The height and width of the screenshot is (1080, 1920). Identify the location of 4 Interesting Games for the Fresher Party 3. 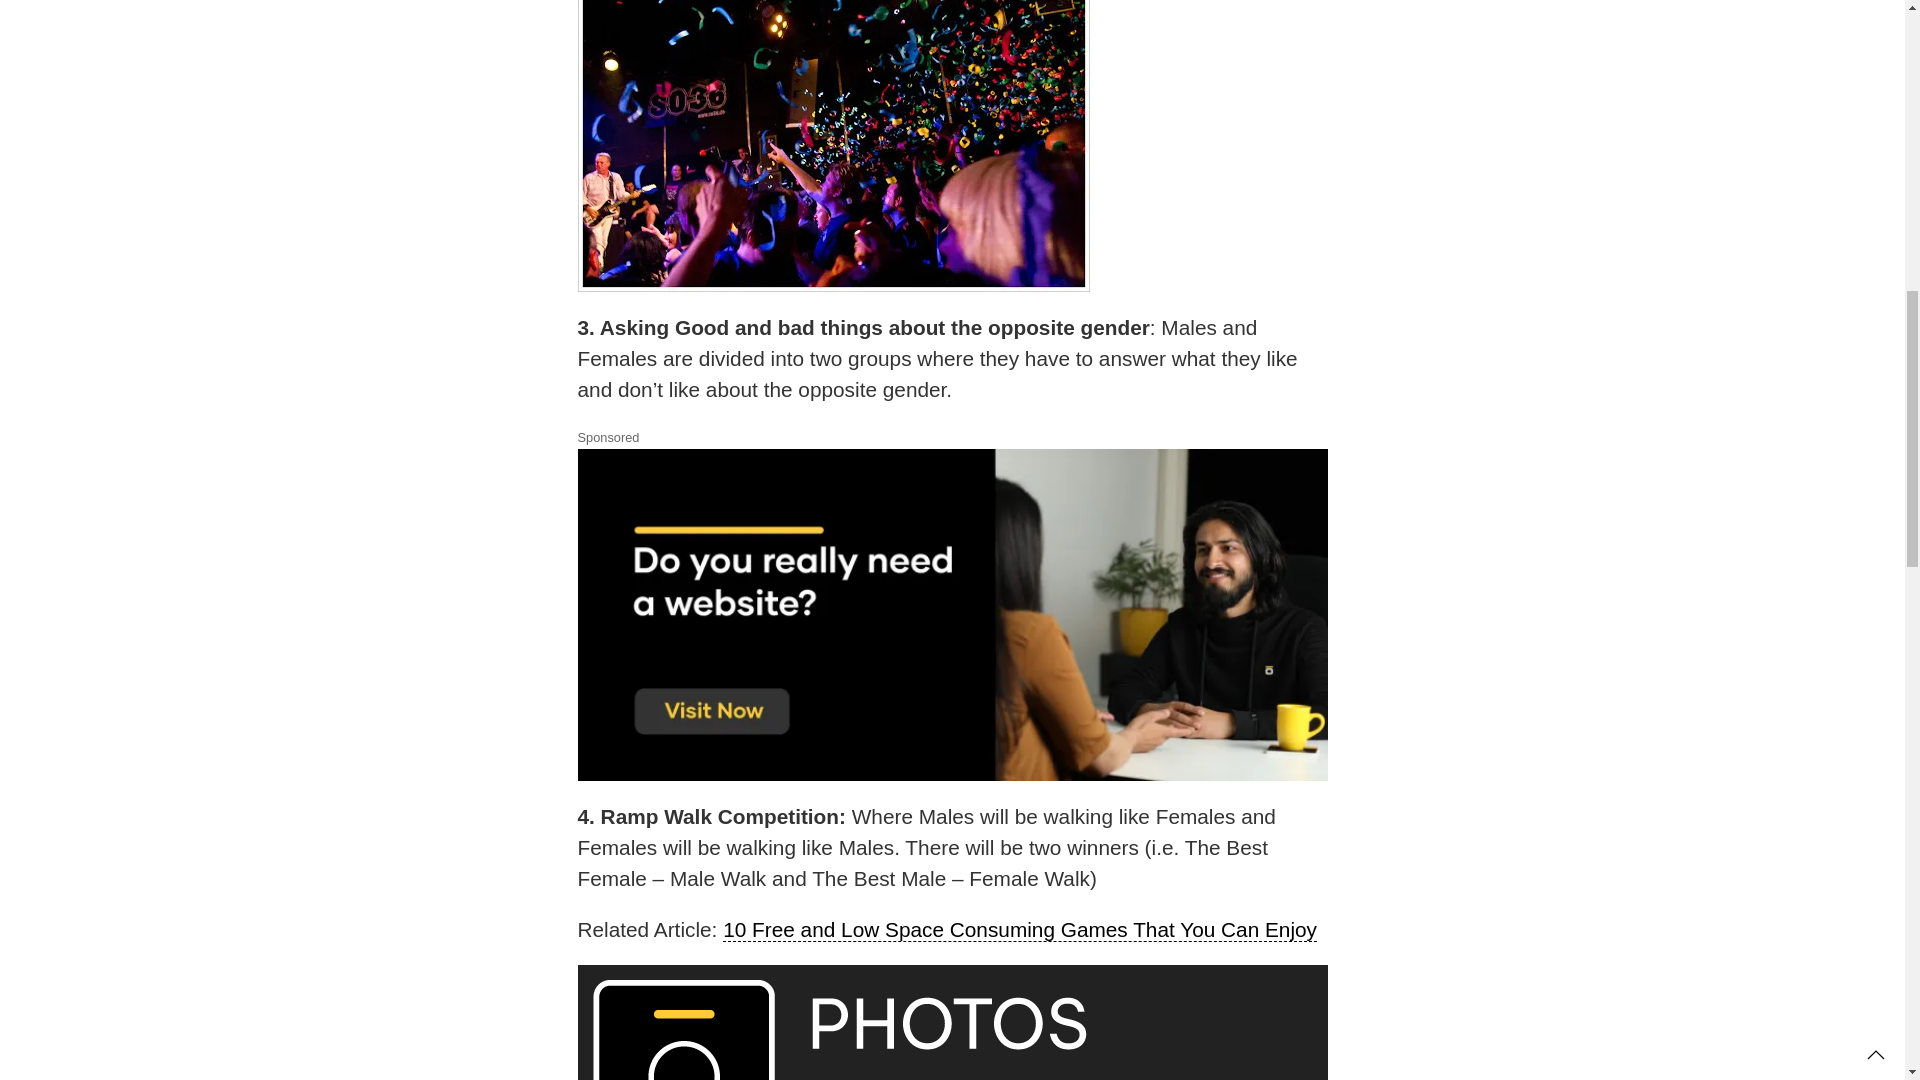
(848, 1030).